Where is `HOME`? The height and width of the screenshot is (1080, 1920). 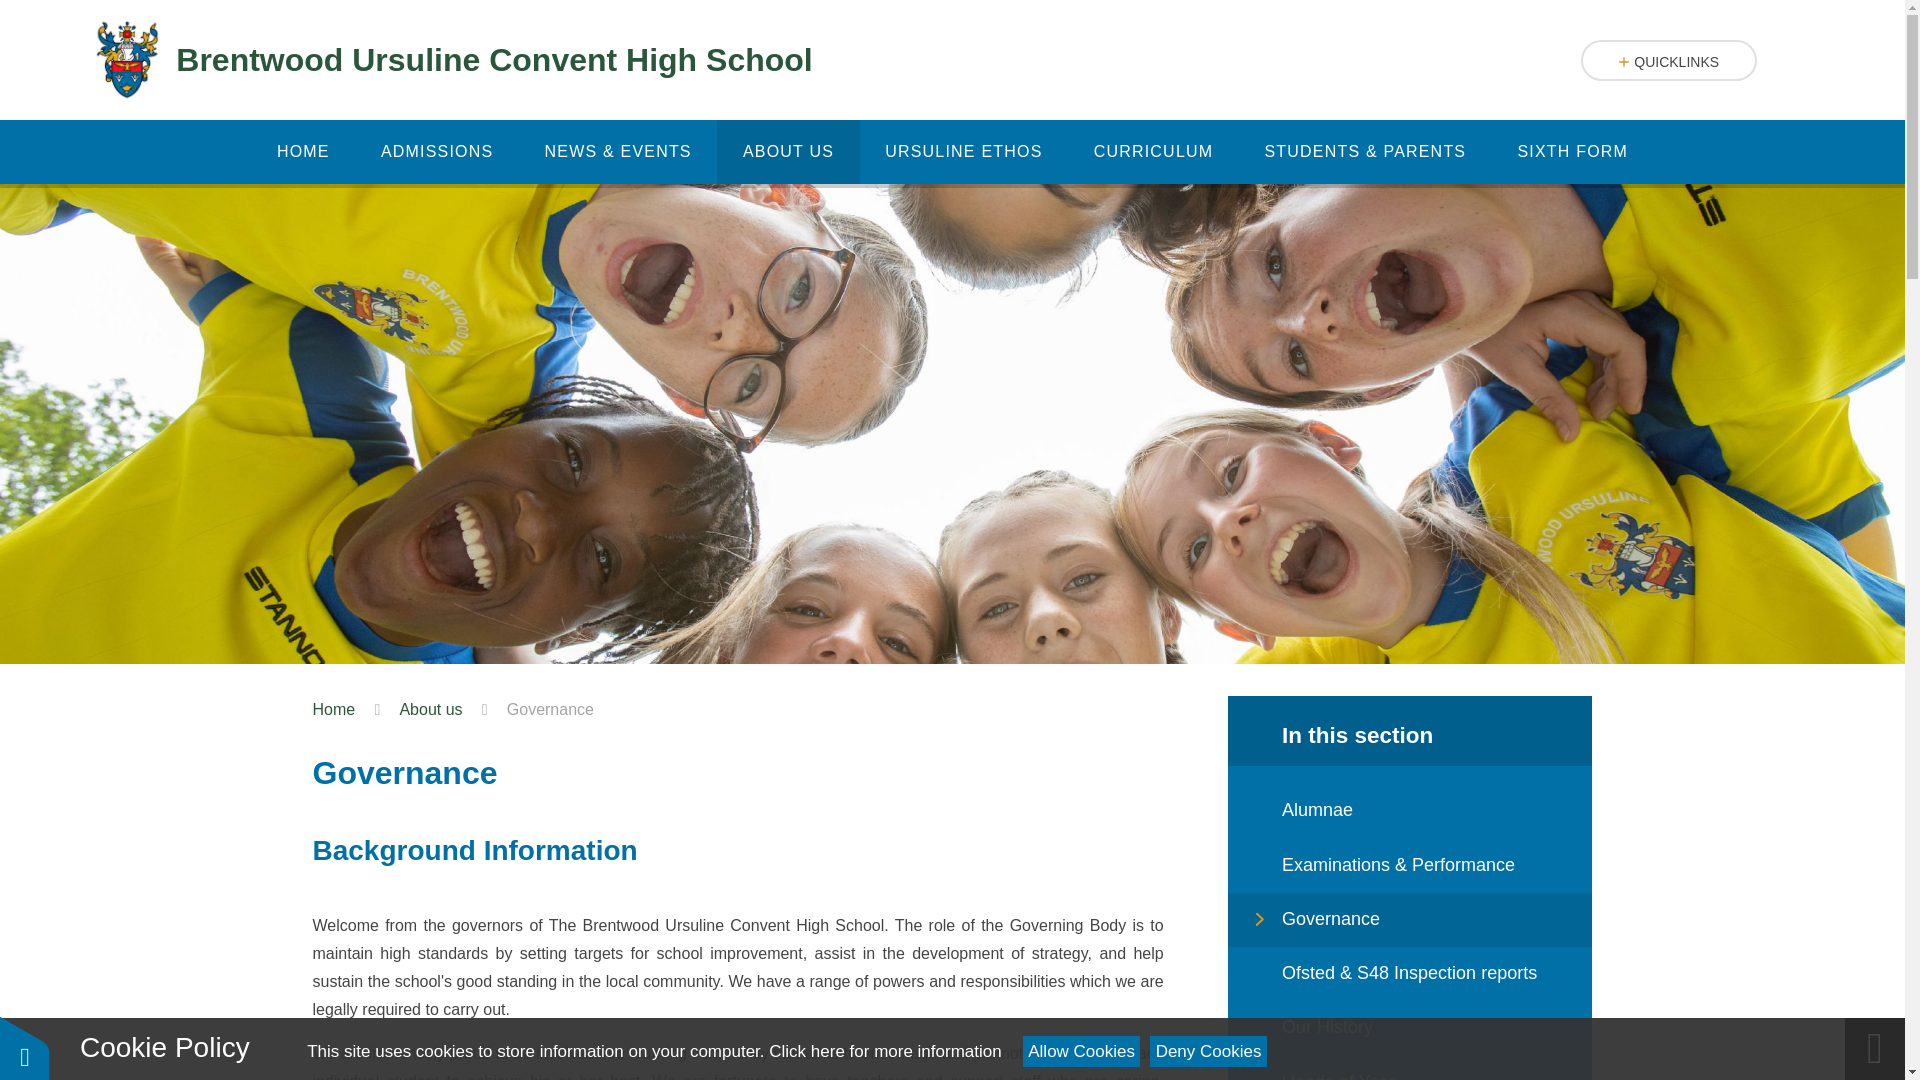
HOME is located at coordinates (303, 151).